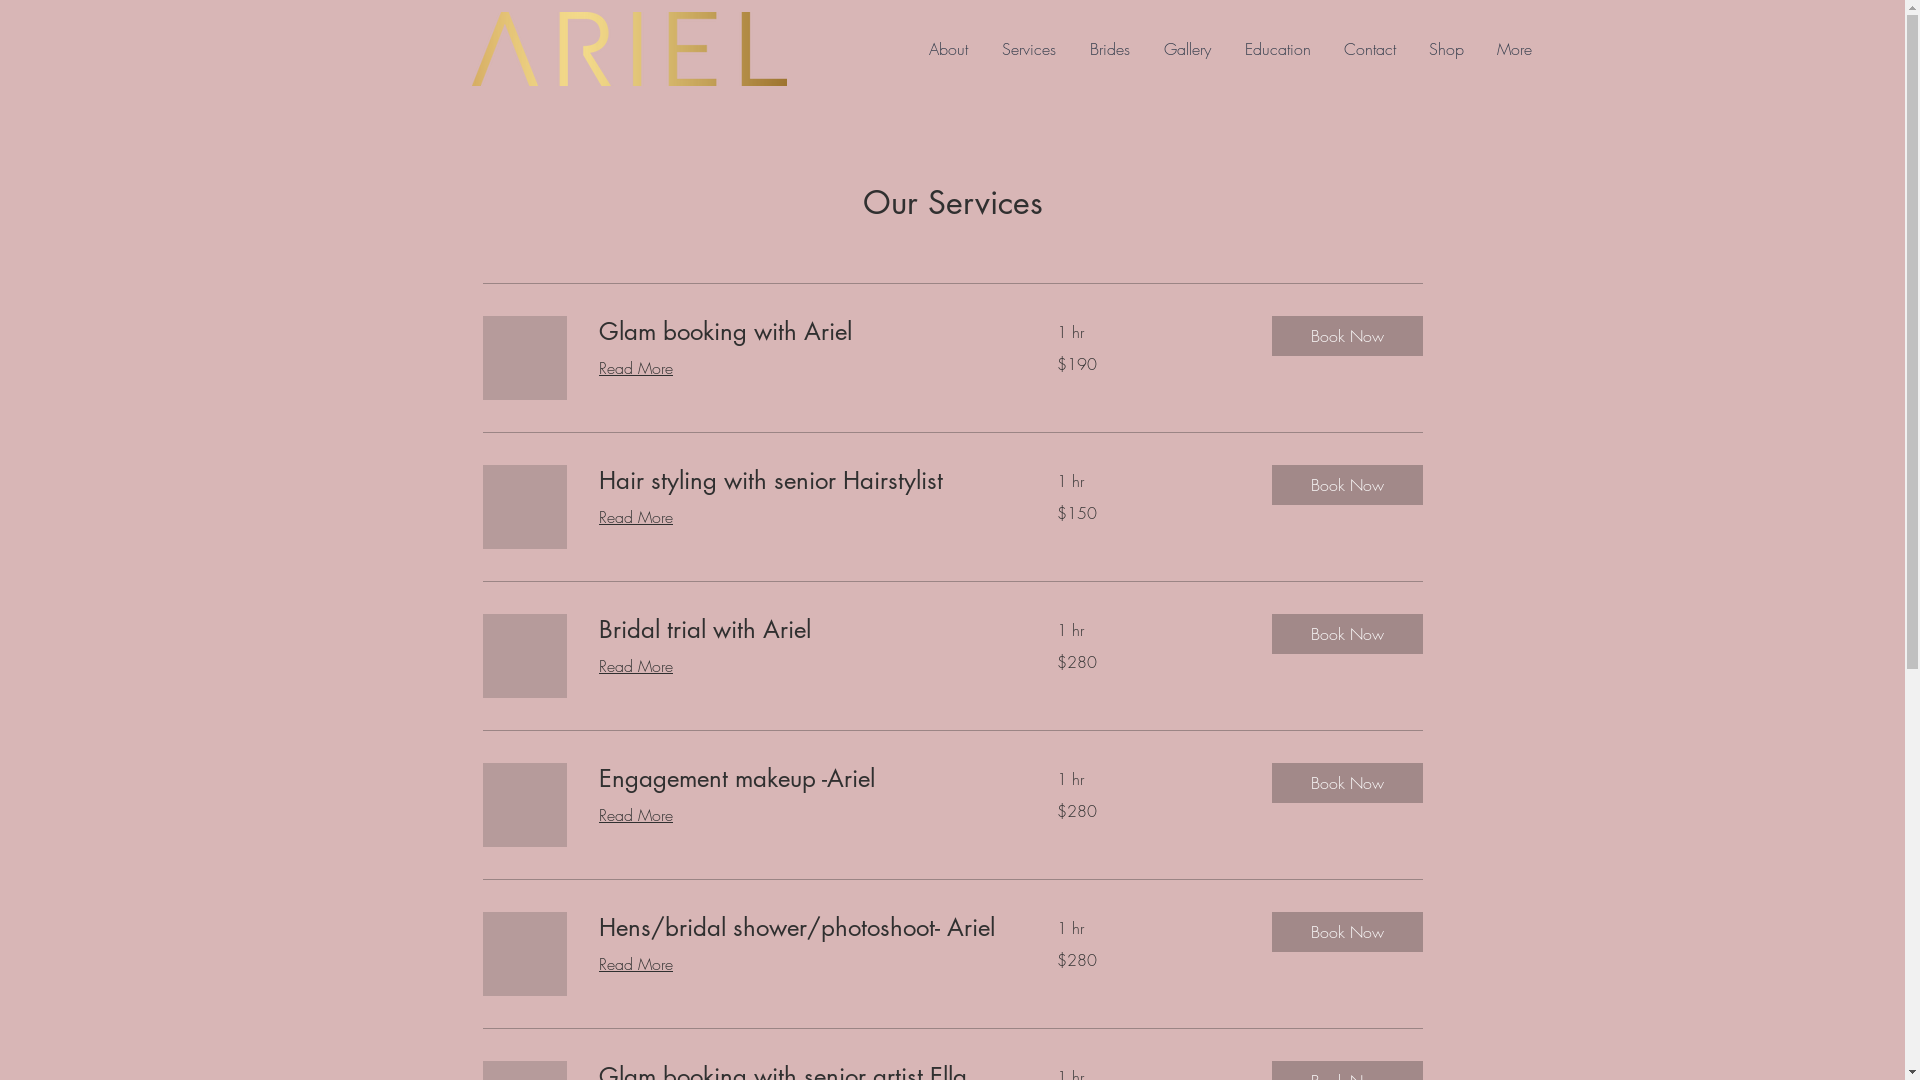  I want to click on Read More, so click(635, 964).